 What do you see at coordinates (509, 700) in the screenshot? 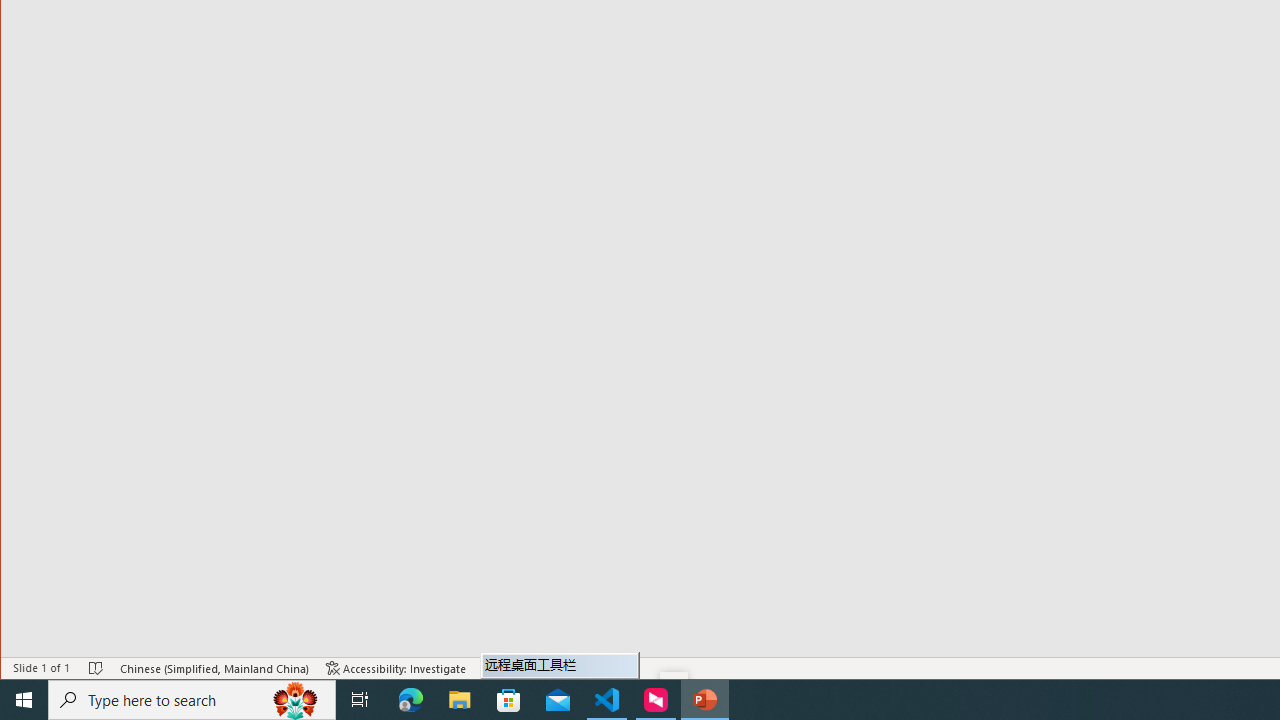
I see `Microsoft Store` at bounding box center [509, 700].